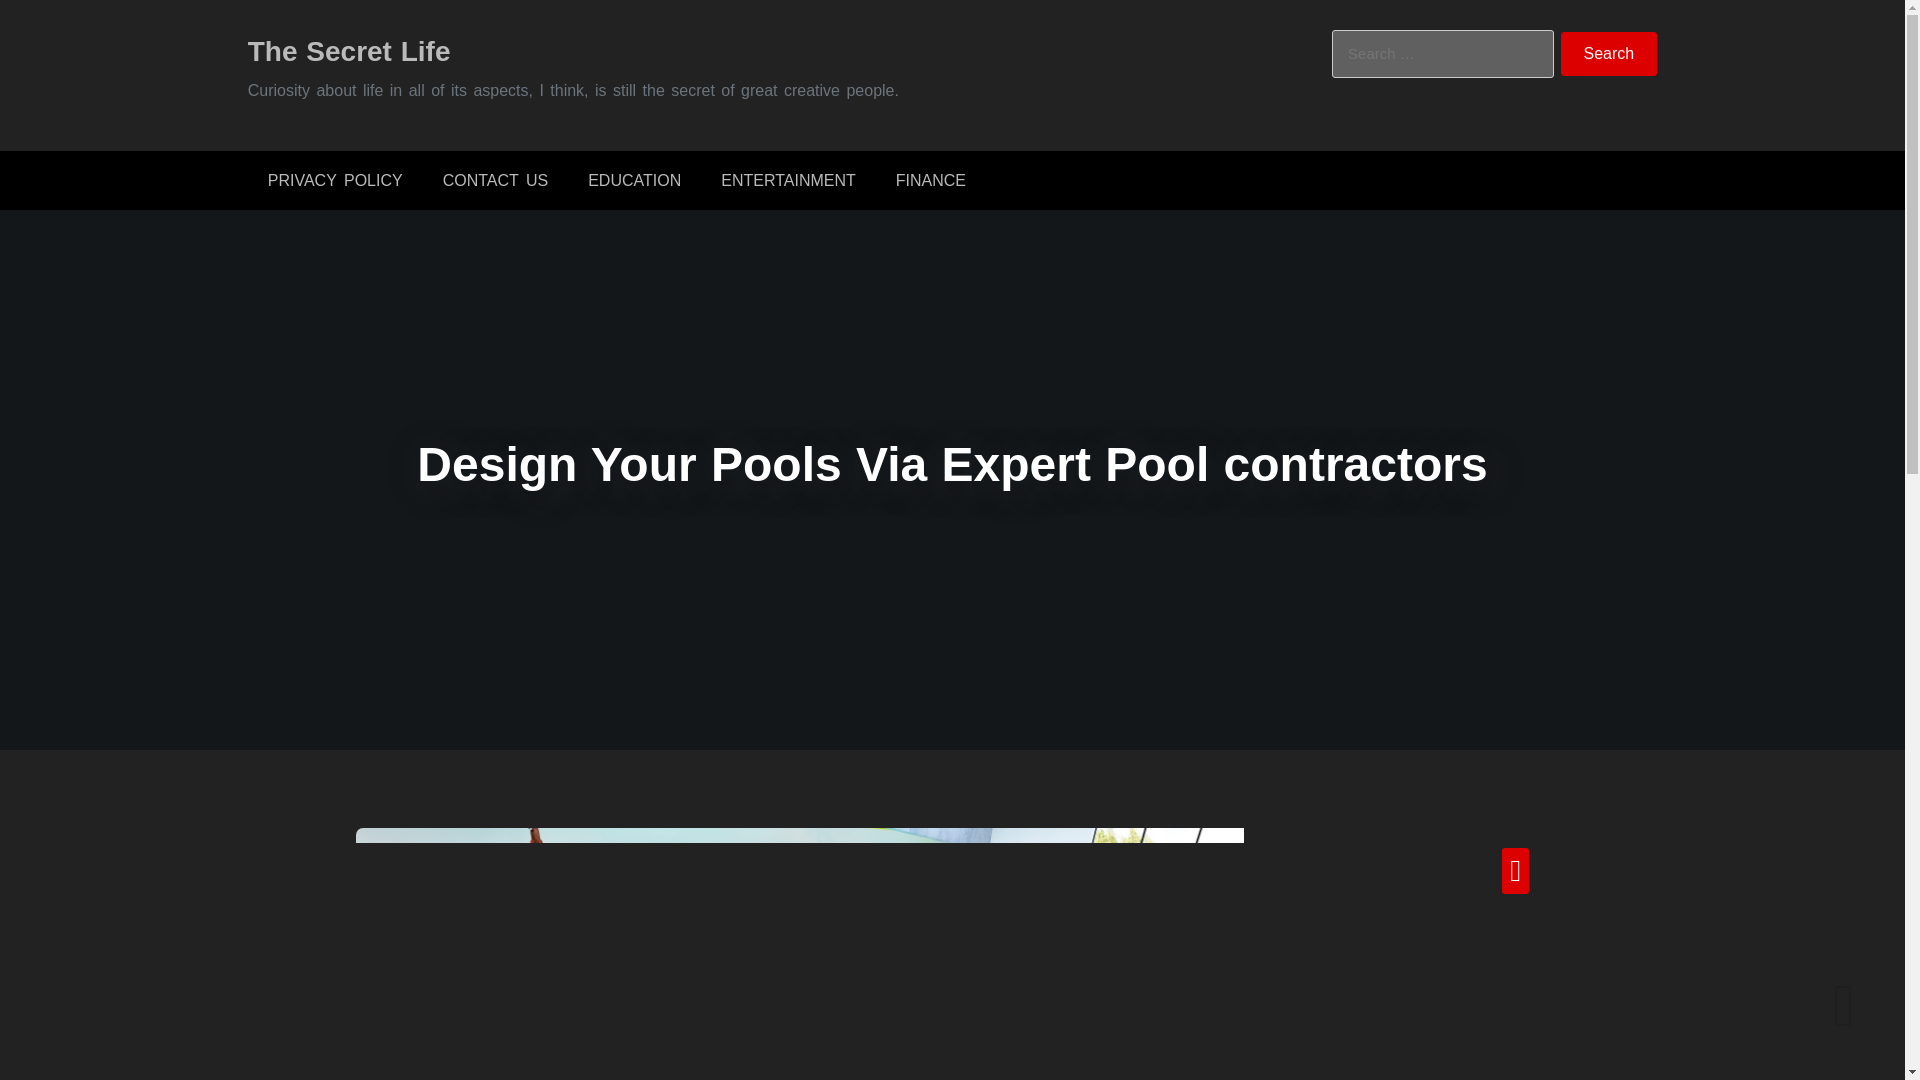 This screenshot has width=1920, height=1080. I want to click on The Secret Life, so click(349, 50).